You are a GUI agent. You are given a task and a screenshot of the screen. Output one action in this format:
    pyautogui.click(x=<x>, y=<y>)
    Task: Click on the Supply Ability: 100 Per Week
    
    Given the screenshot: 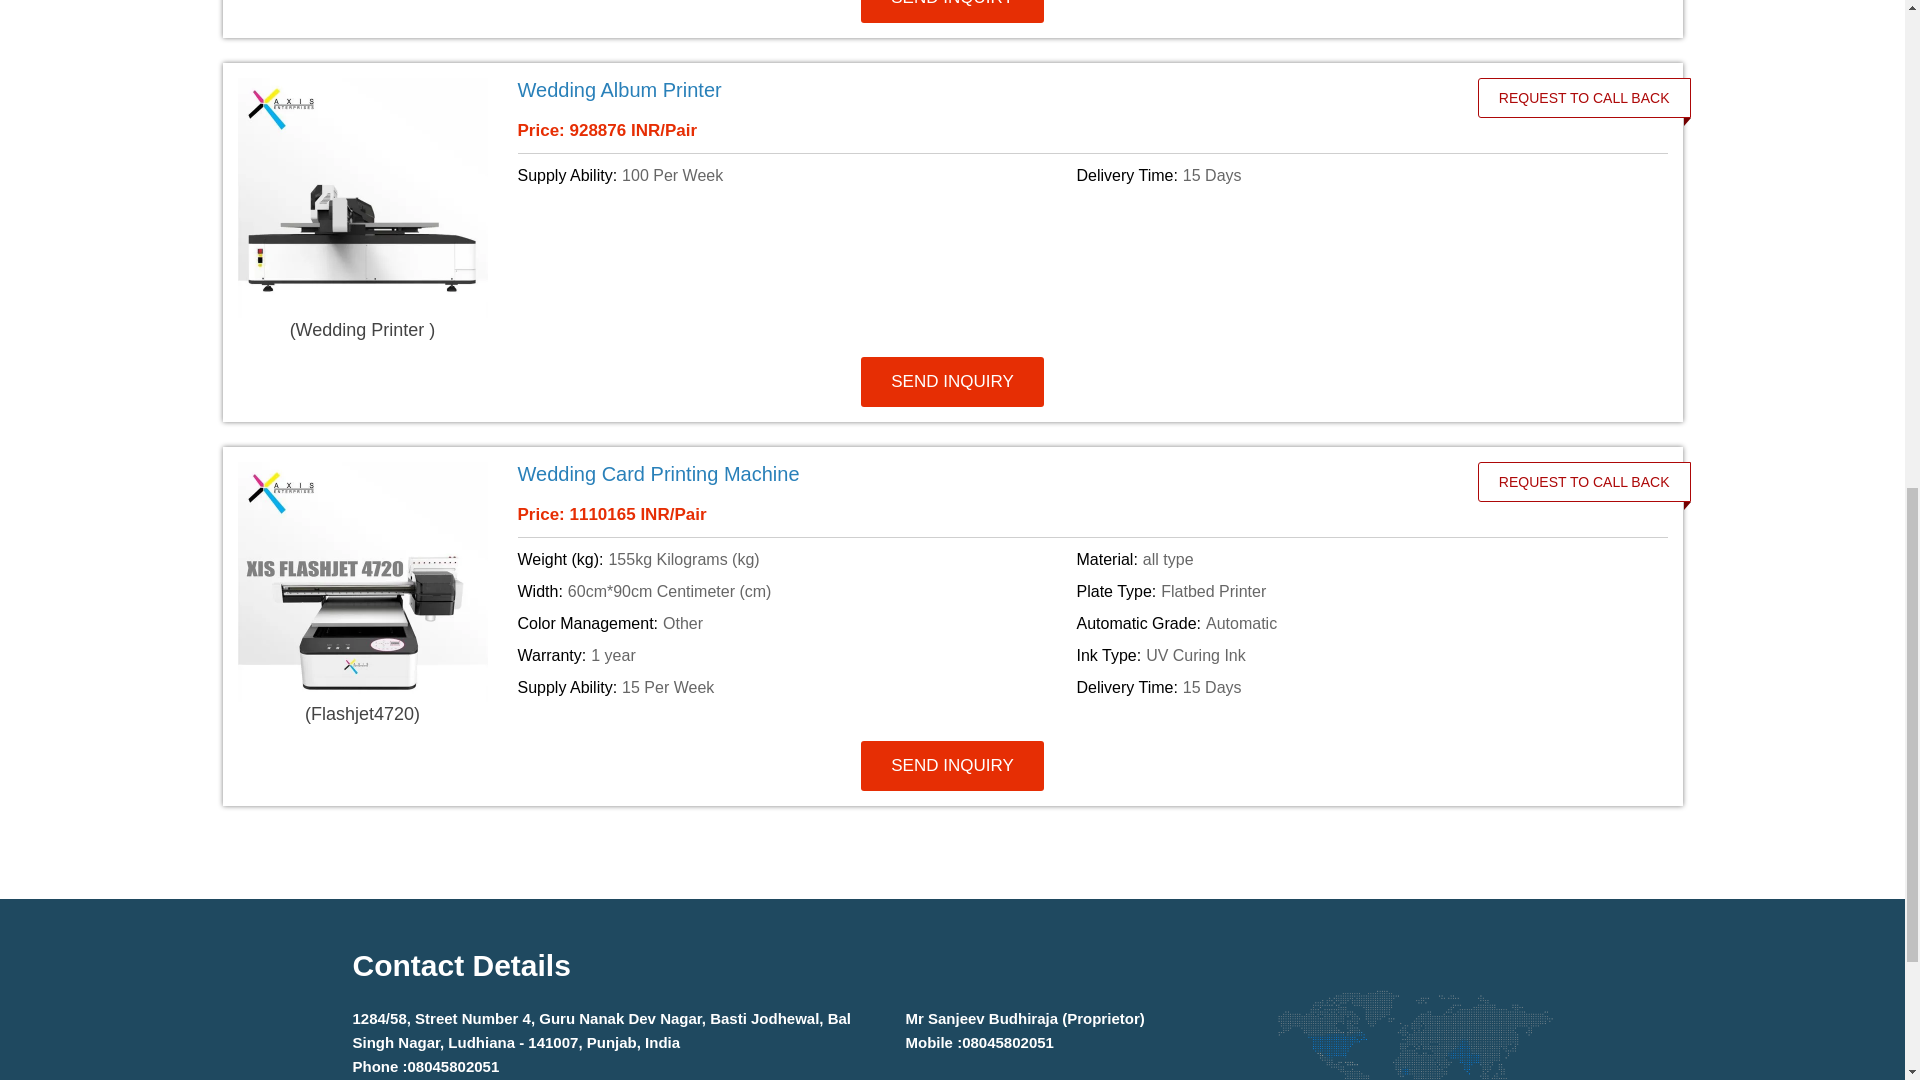 What is the action you would take?
    pyautogui.click(x=794, y=176)
    